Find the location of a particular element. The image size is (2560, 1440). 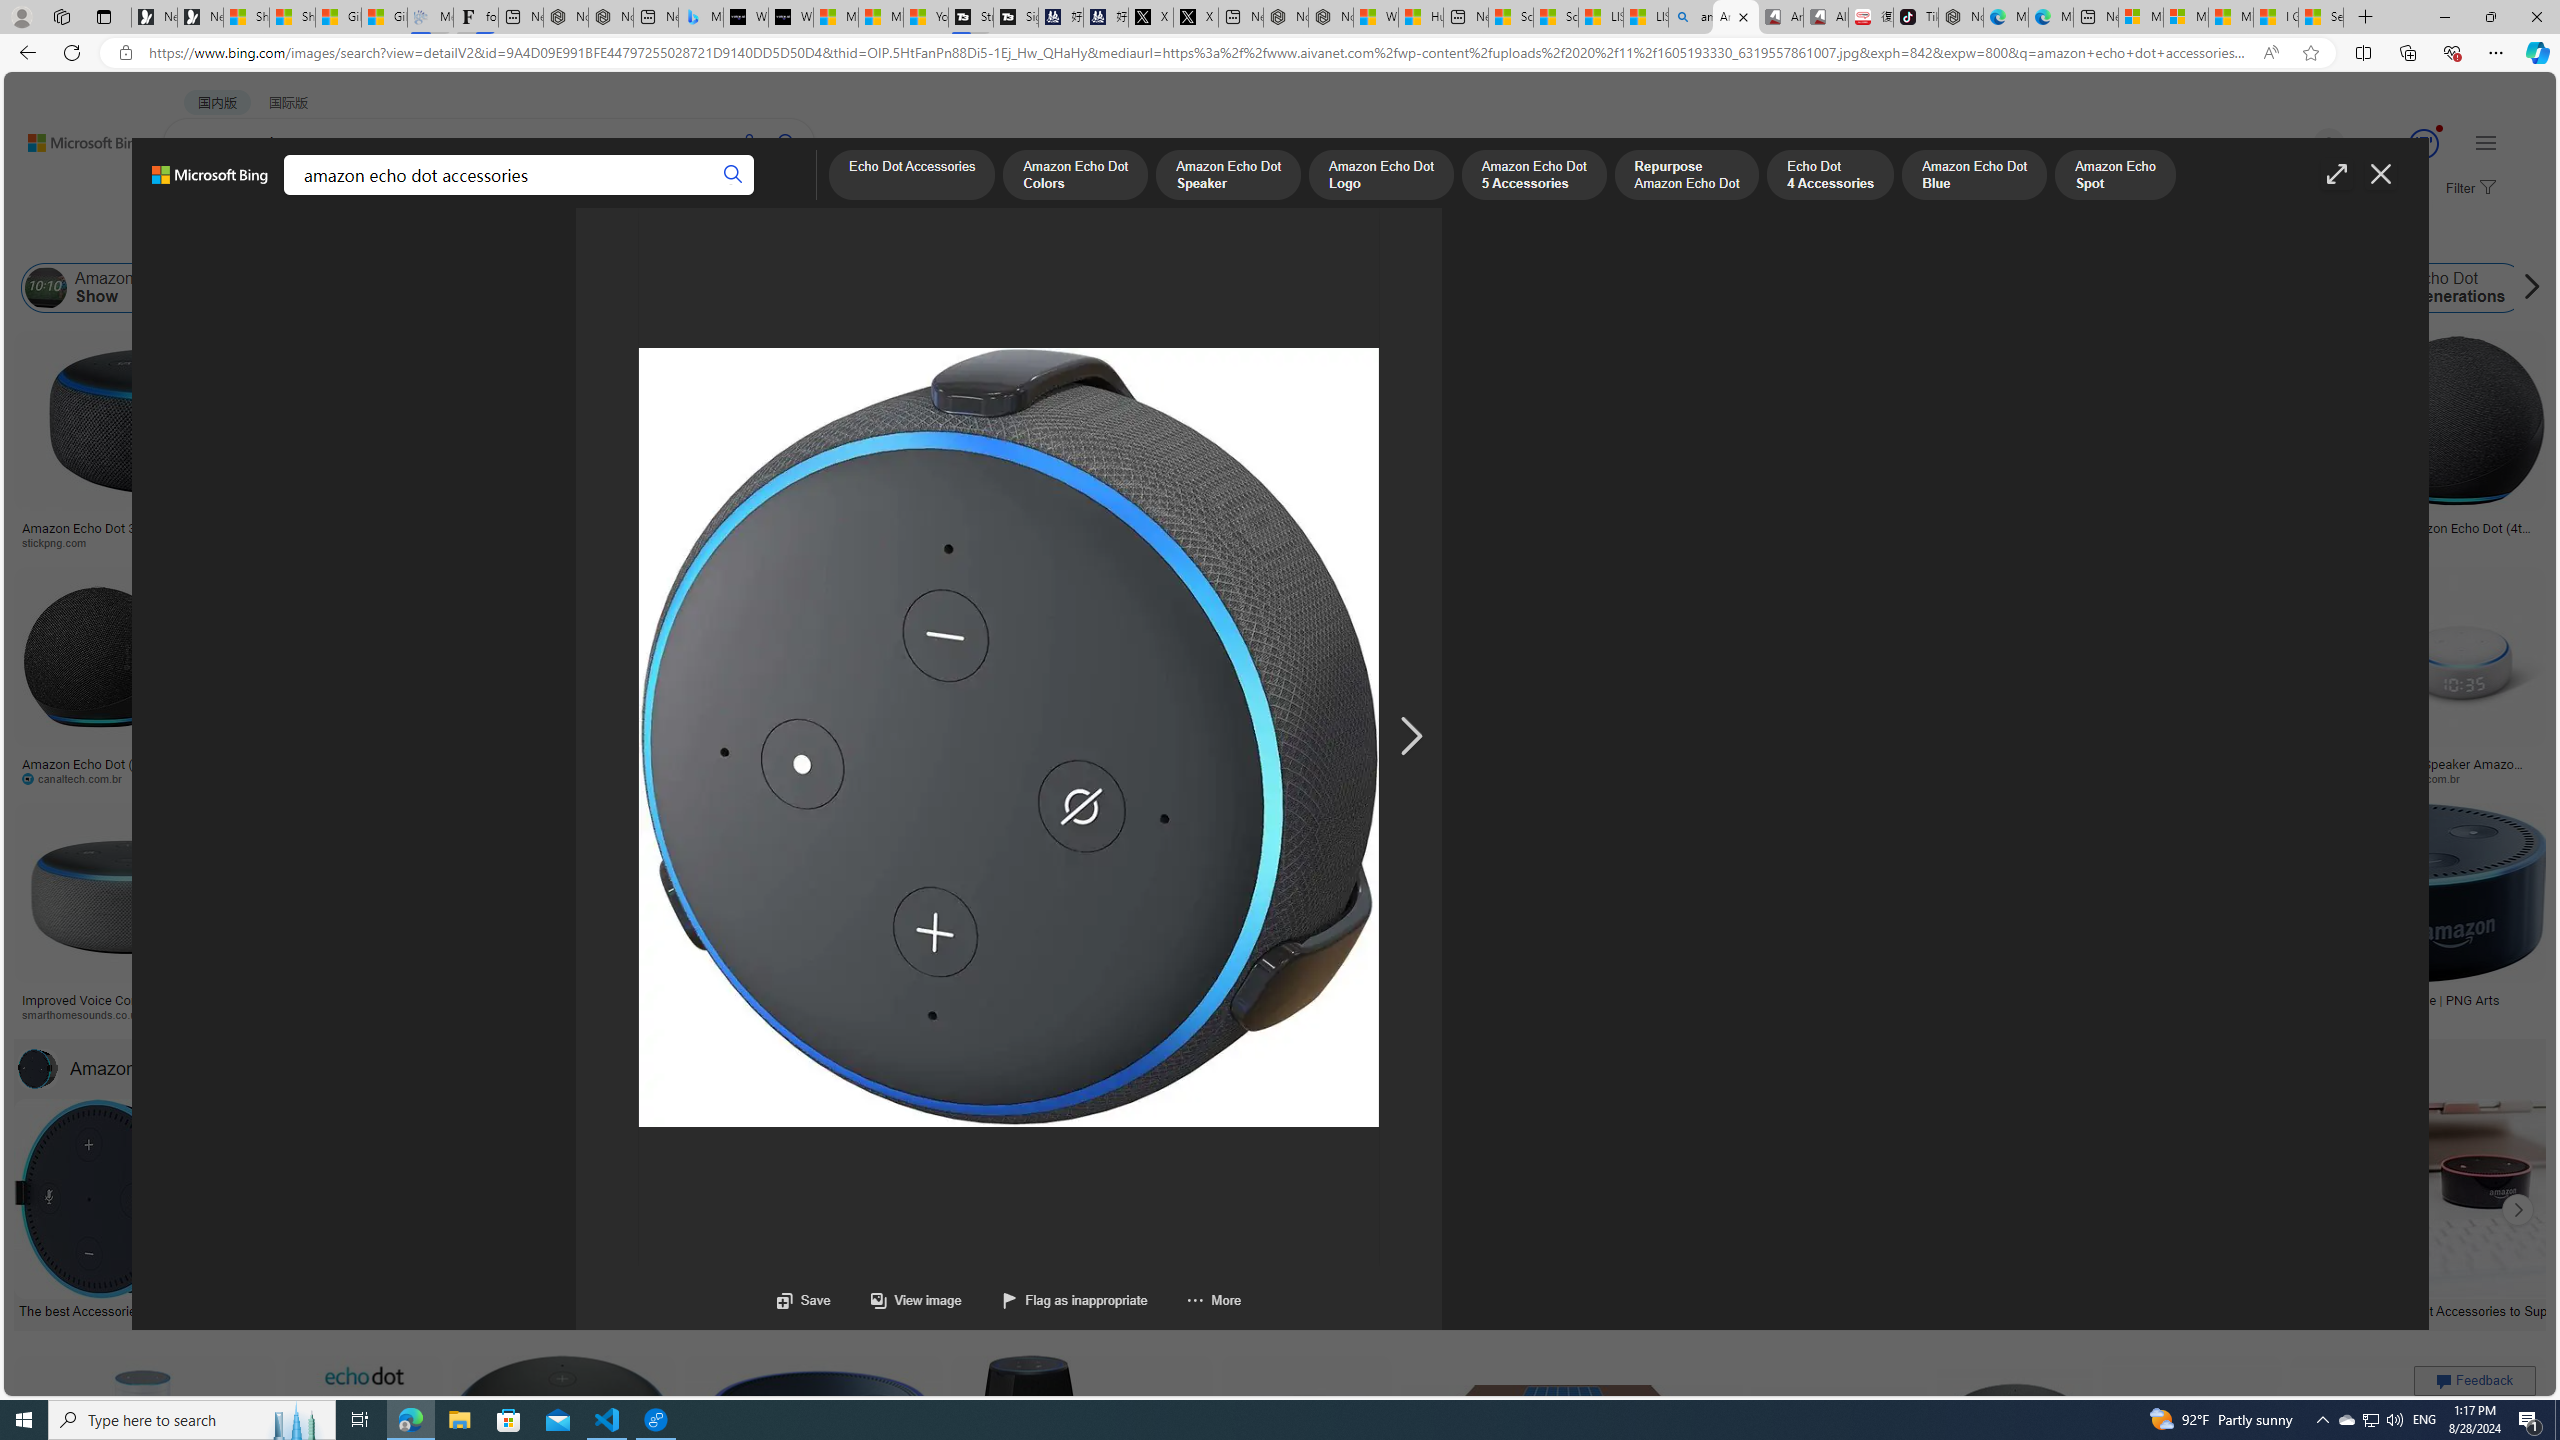

Microsoft Bing, Back to Bing search is located at coordinates (210, 183).